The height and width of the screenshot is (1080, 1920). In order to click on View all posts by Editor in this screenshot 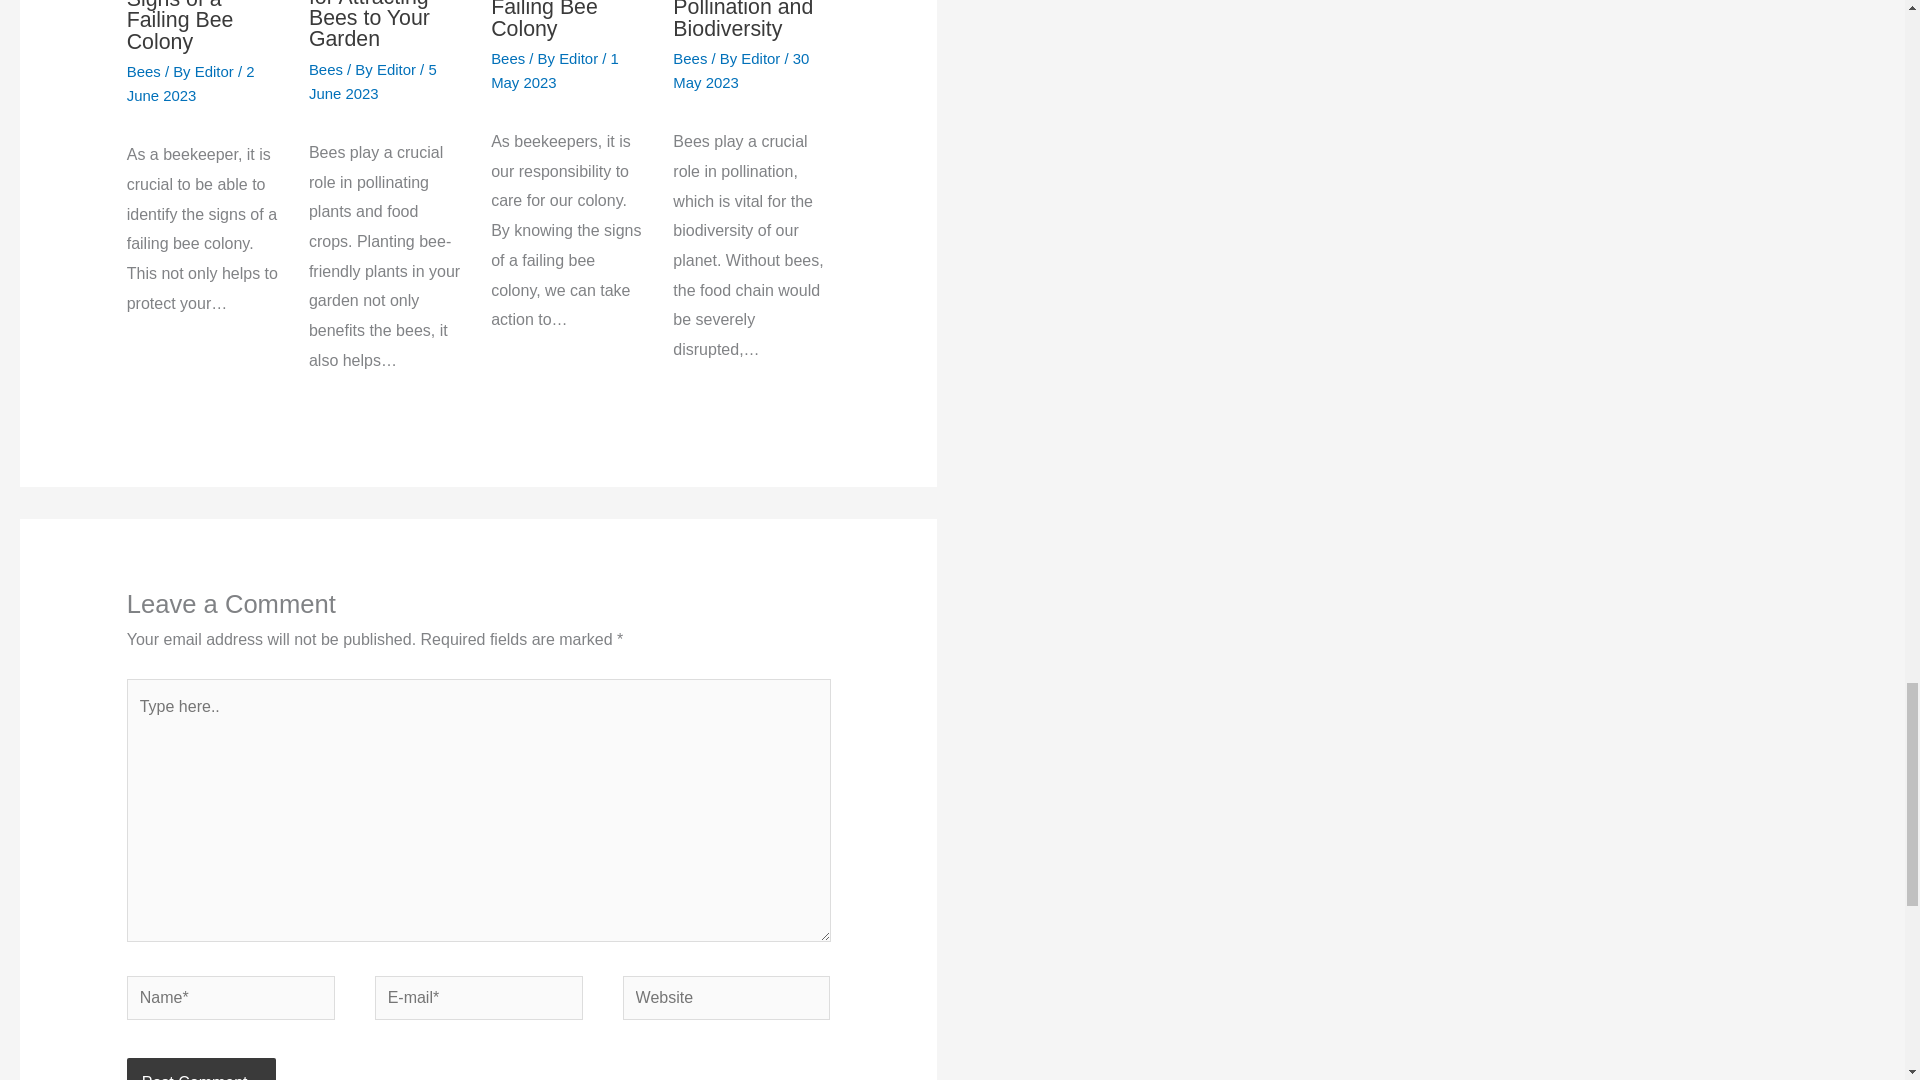, I will do `click(762, 58)`.